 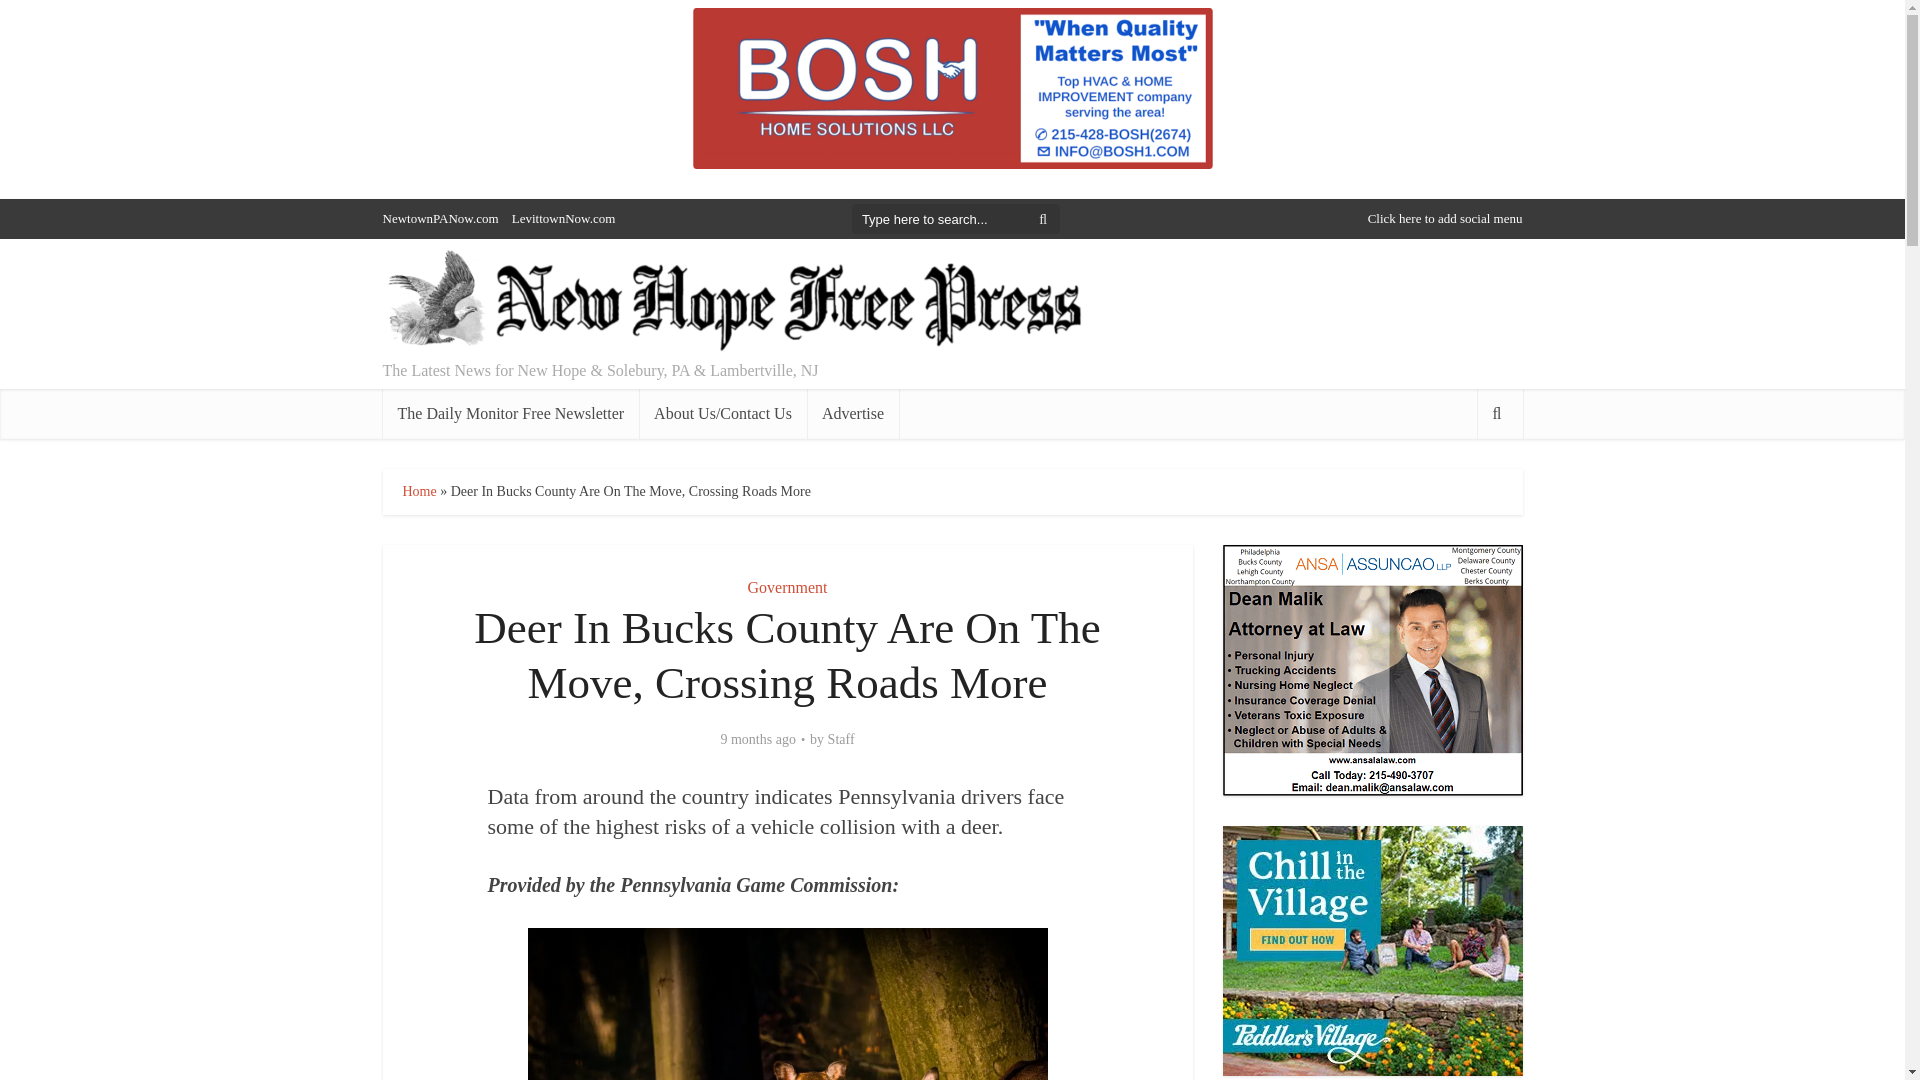 What do you see at coordinates (732, 302) in the screenshot?
I see `New Hope Free Press` at bounding box center [732, 302].